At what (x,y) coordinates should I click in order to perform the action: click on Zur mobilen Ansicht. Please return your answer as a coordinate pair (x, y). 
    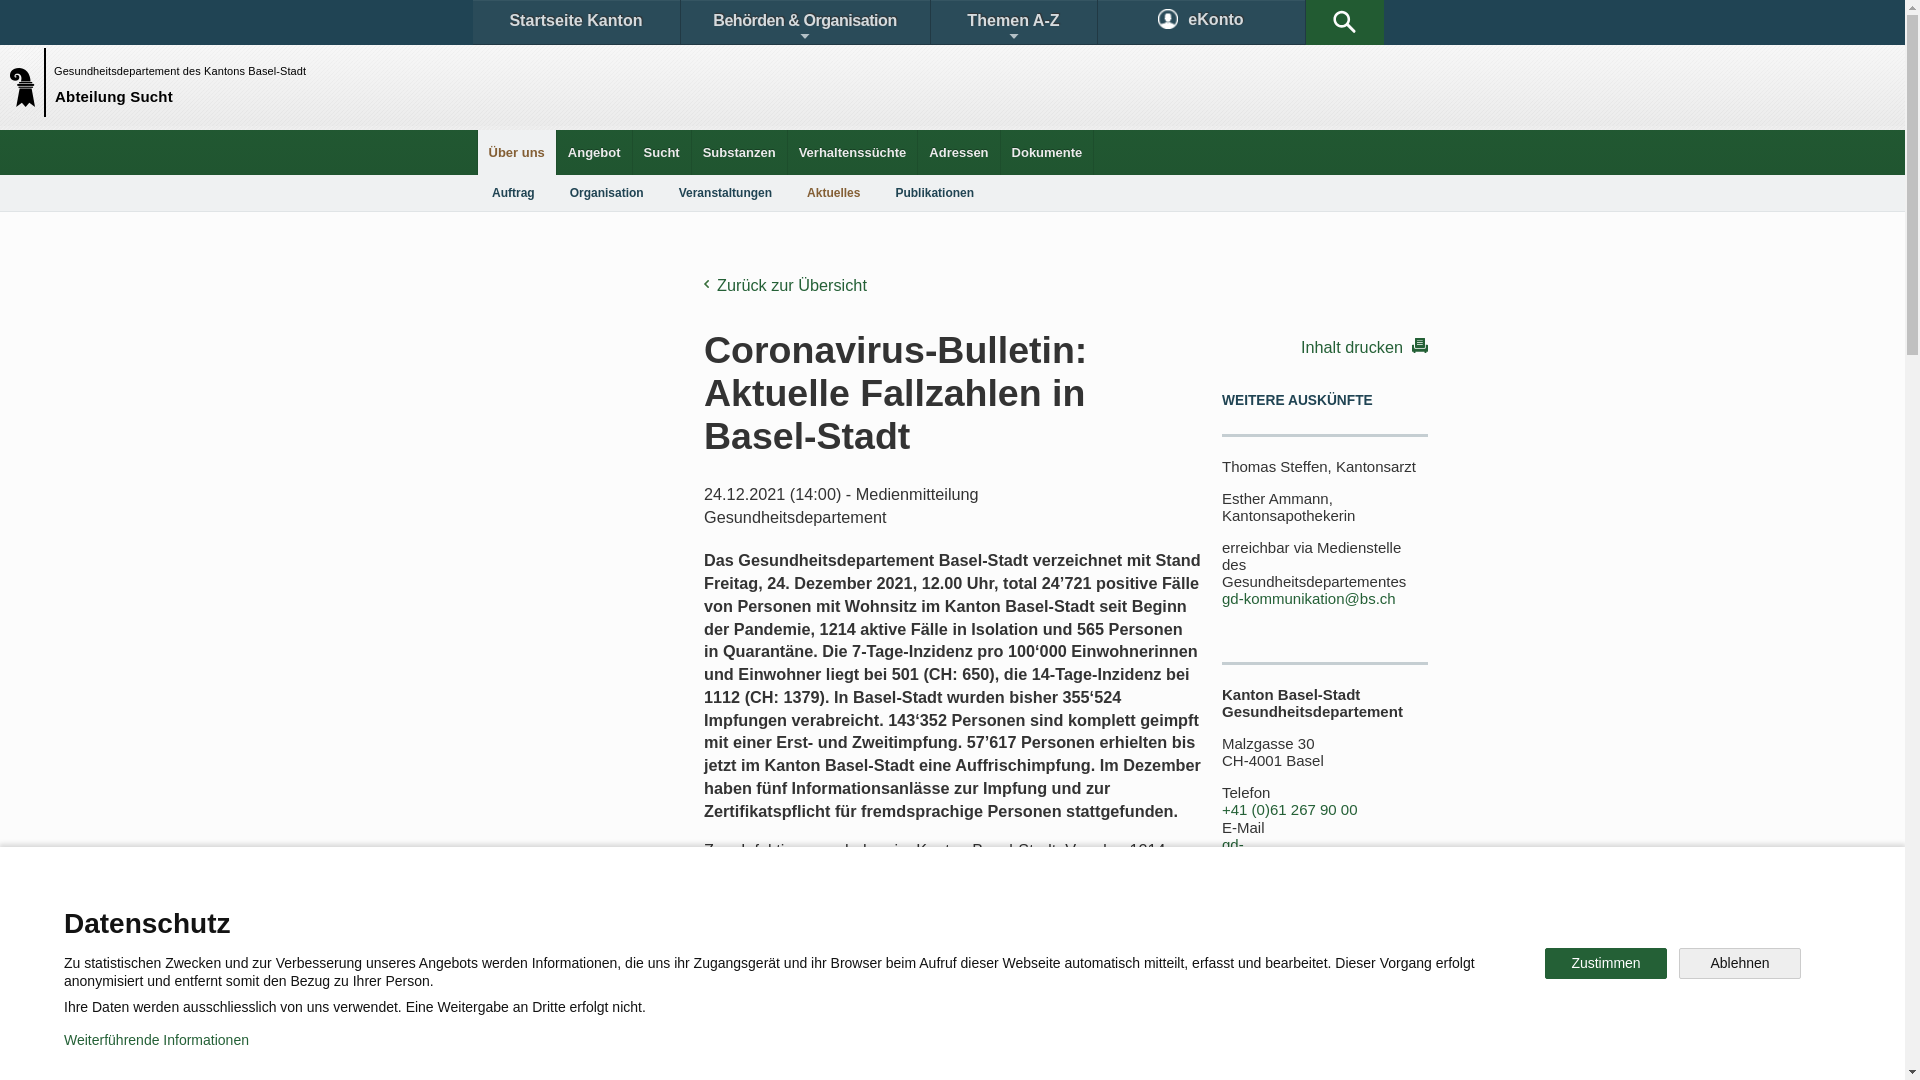
    Looking at the image, I should click on (993, 1050).